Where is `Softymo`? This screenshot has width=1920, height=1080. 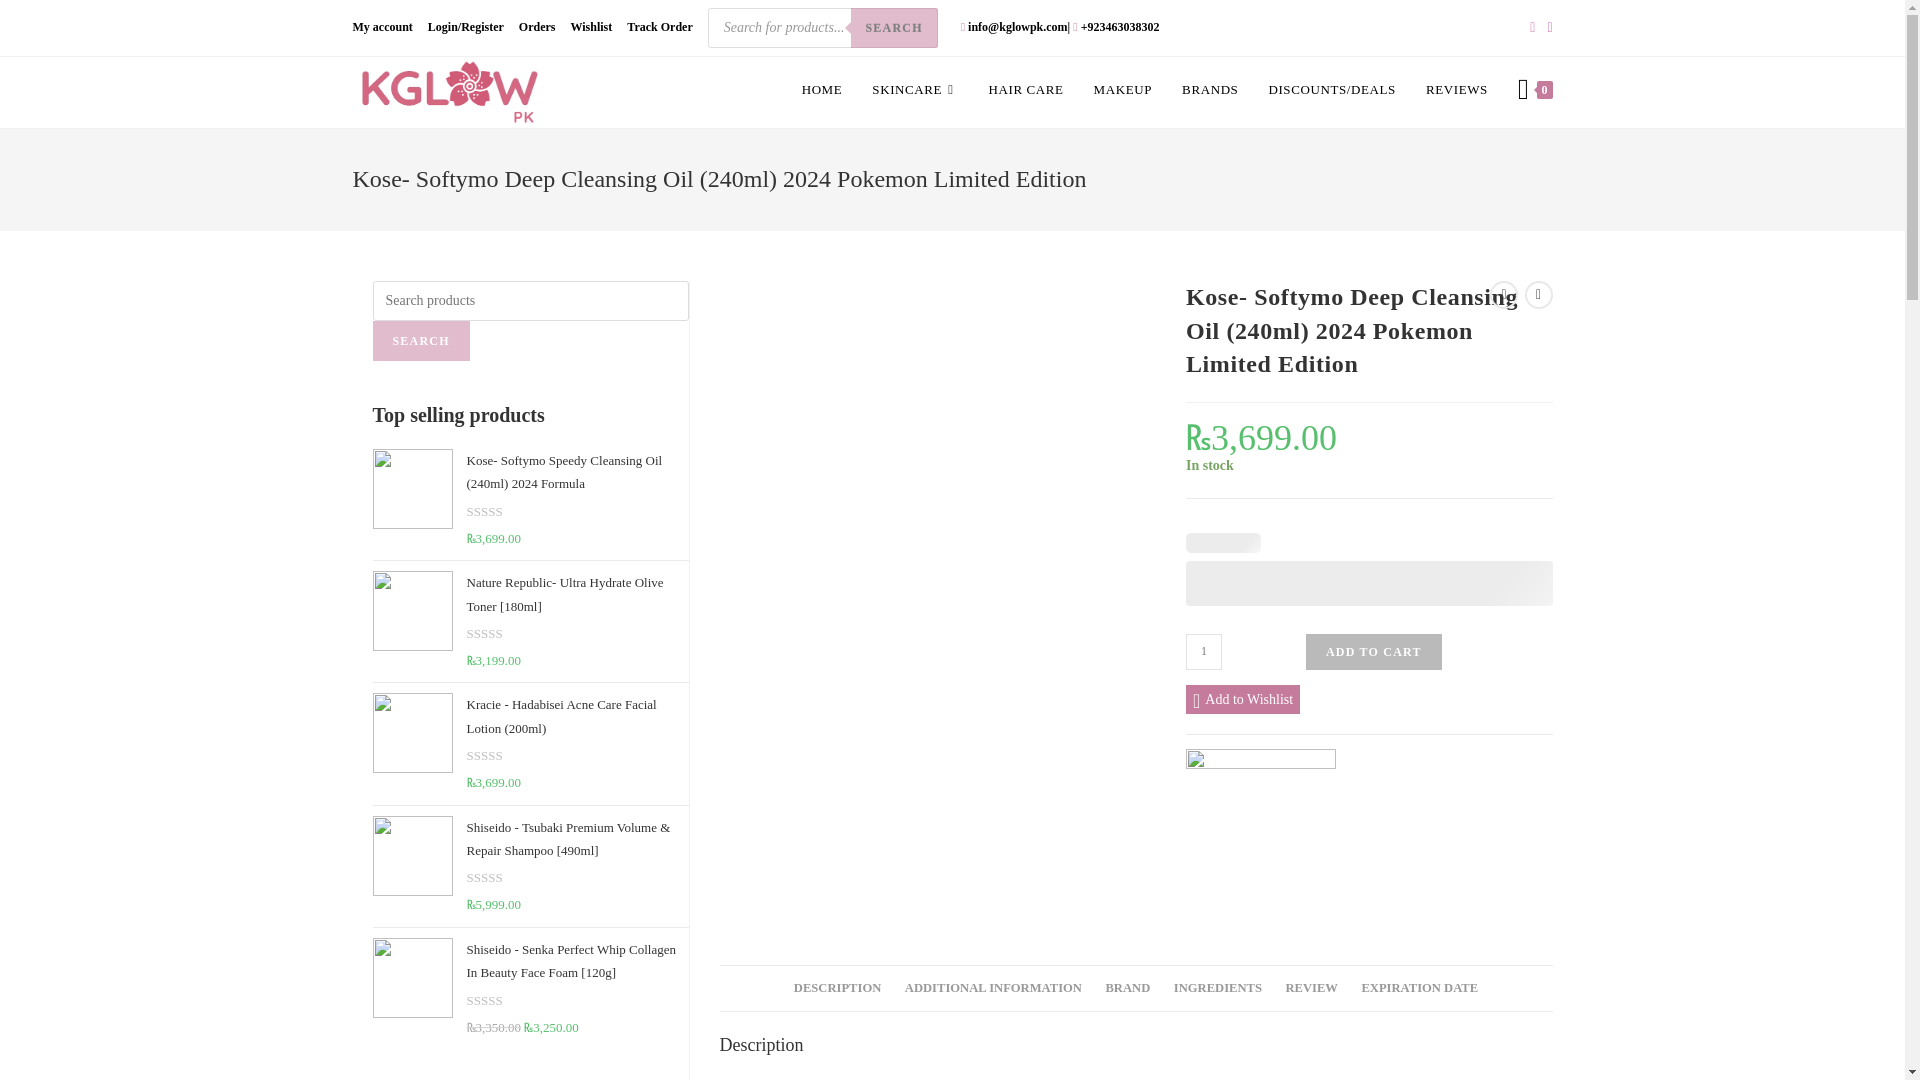 Softymo is located at coordinates (1261, 824).